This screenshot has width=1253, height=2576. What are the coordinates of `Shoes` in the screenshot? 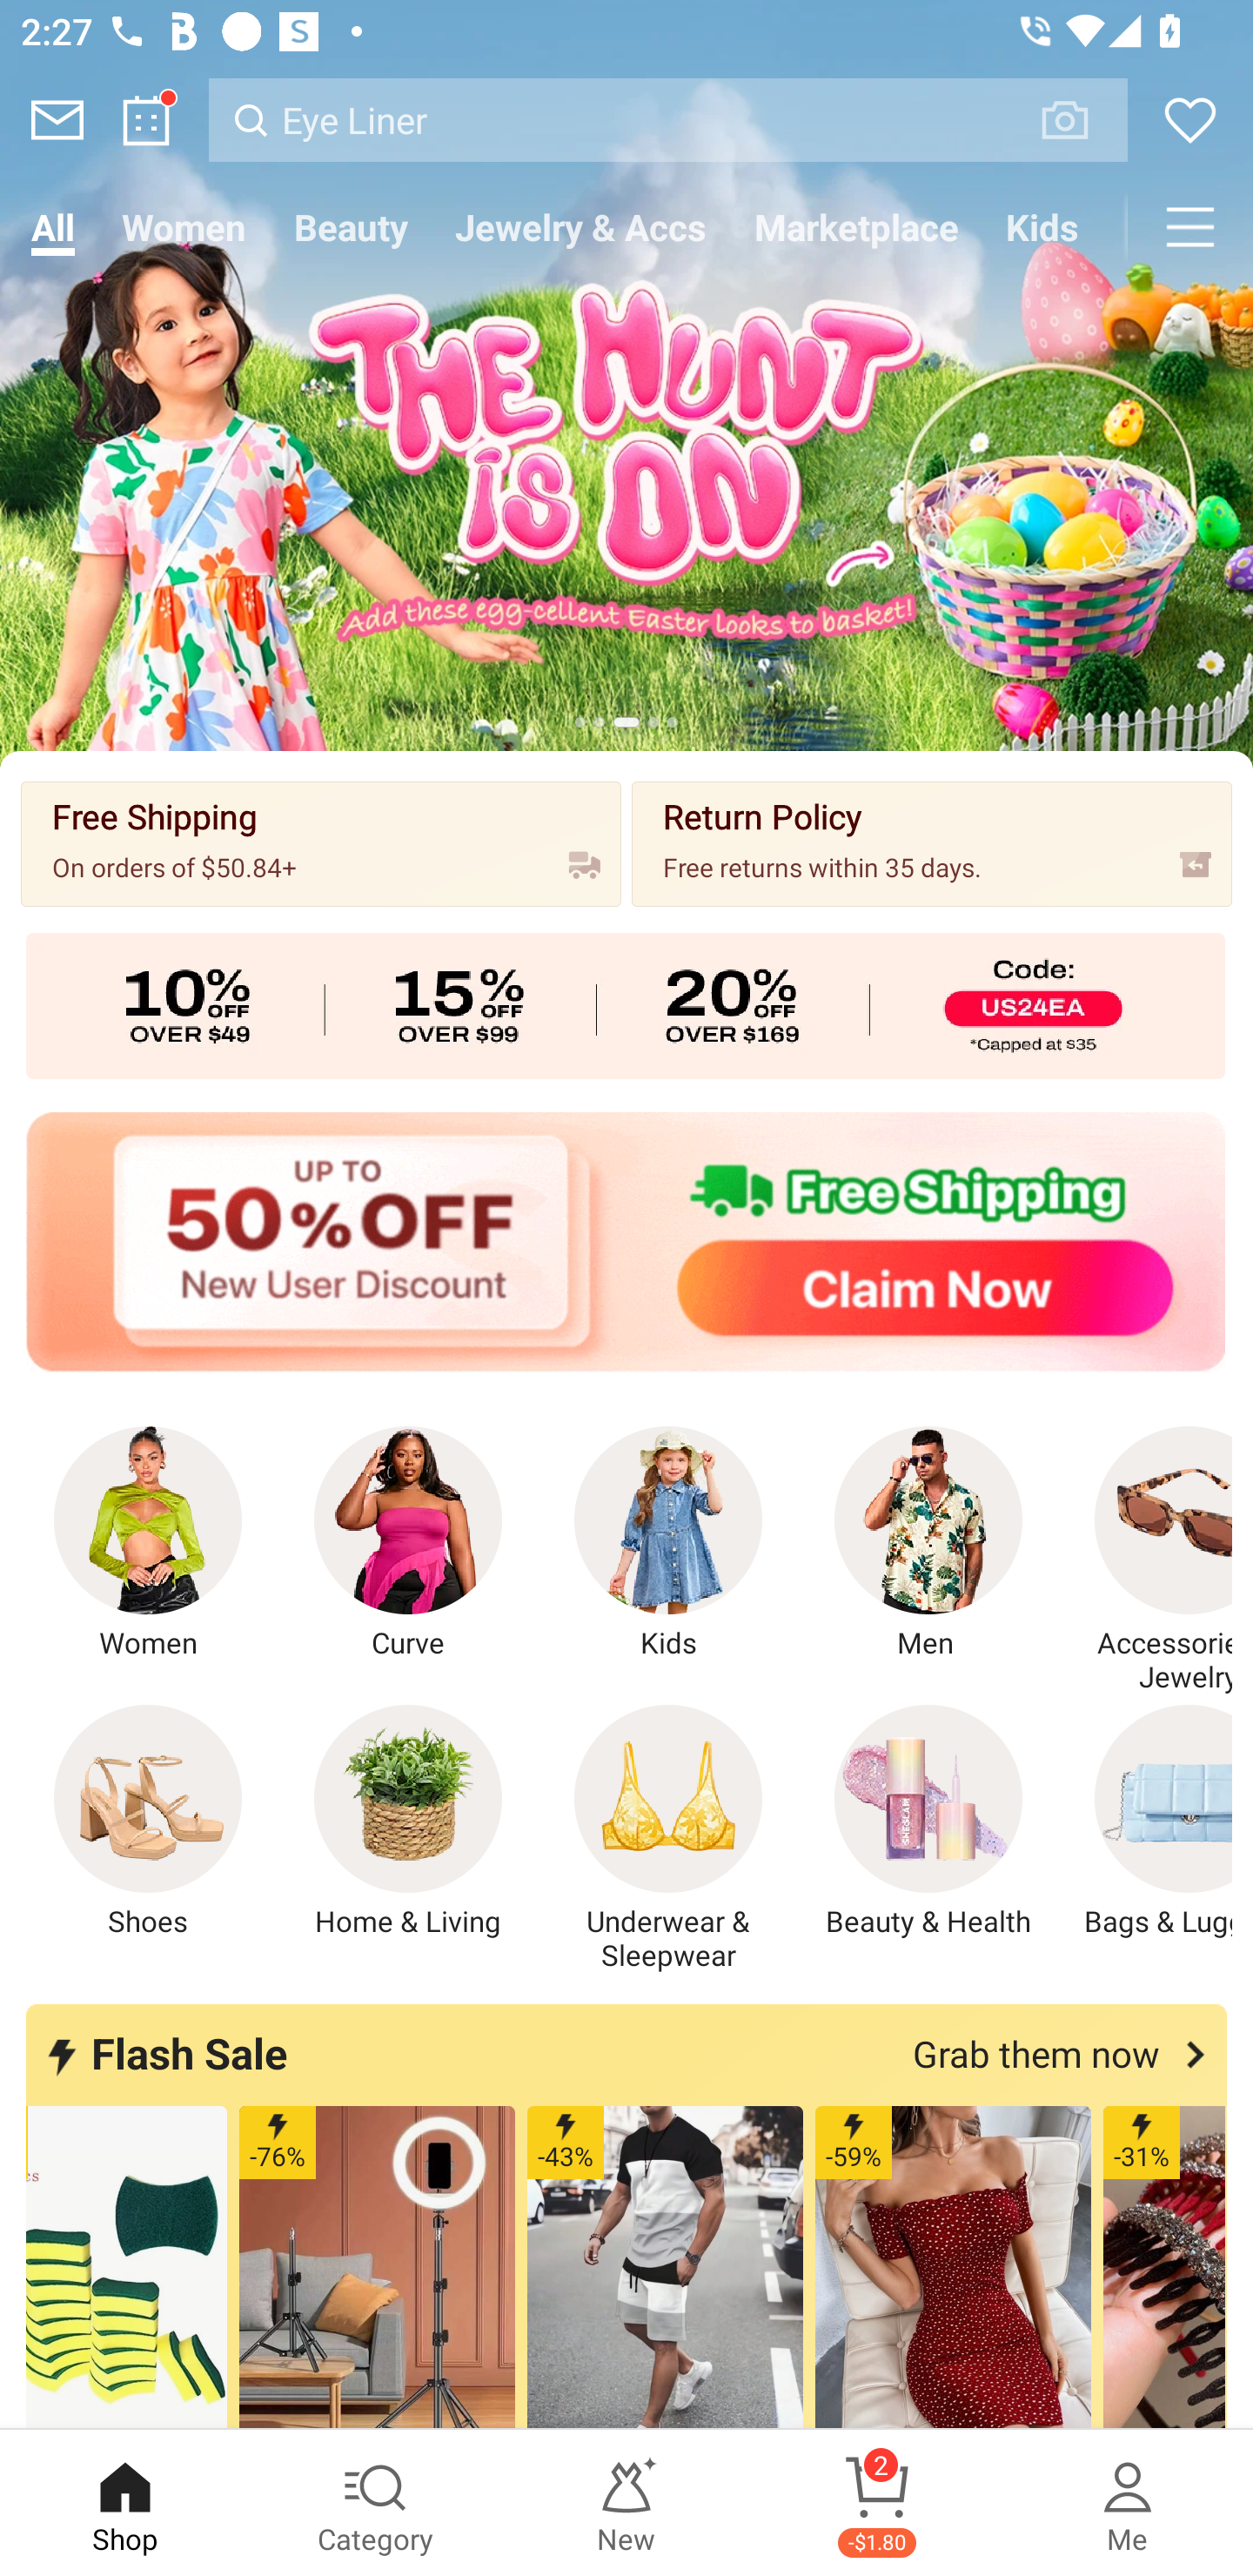 It's located at (148, 1822).